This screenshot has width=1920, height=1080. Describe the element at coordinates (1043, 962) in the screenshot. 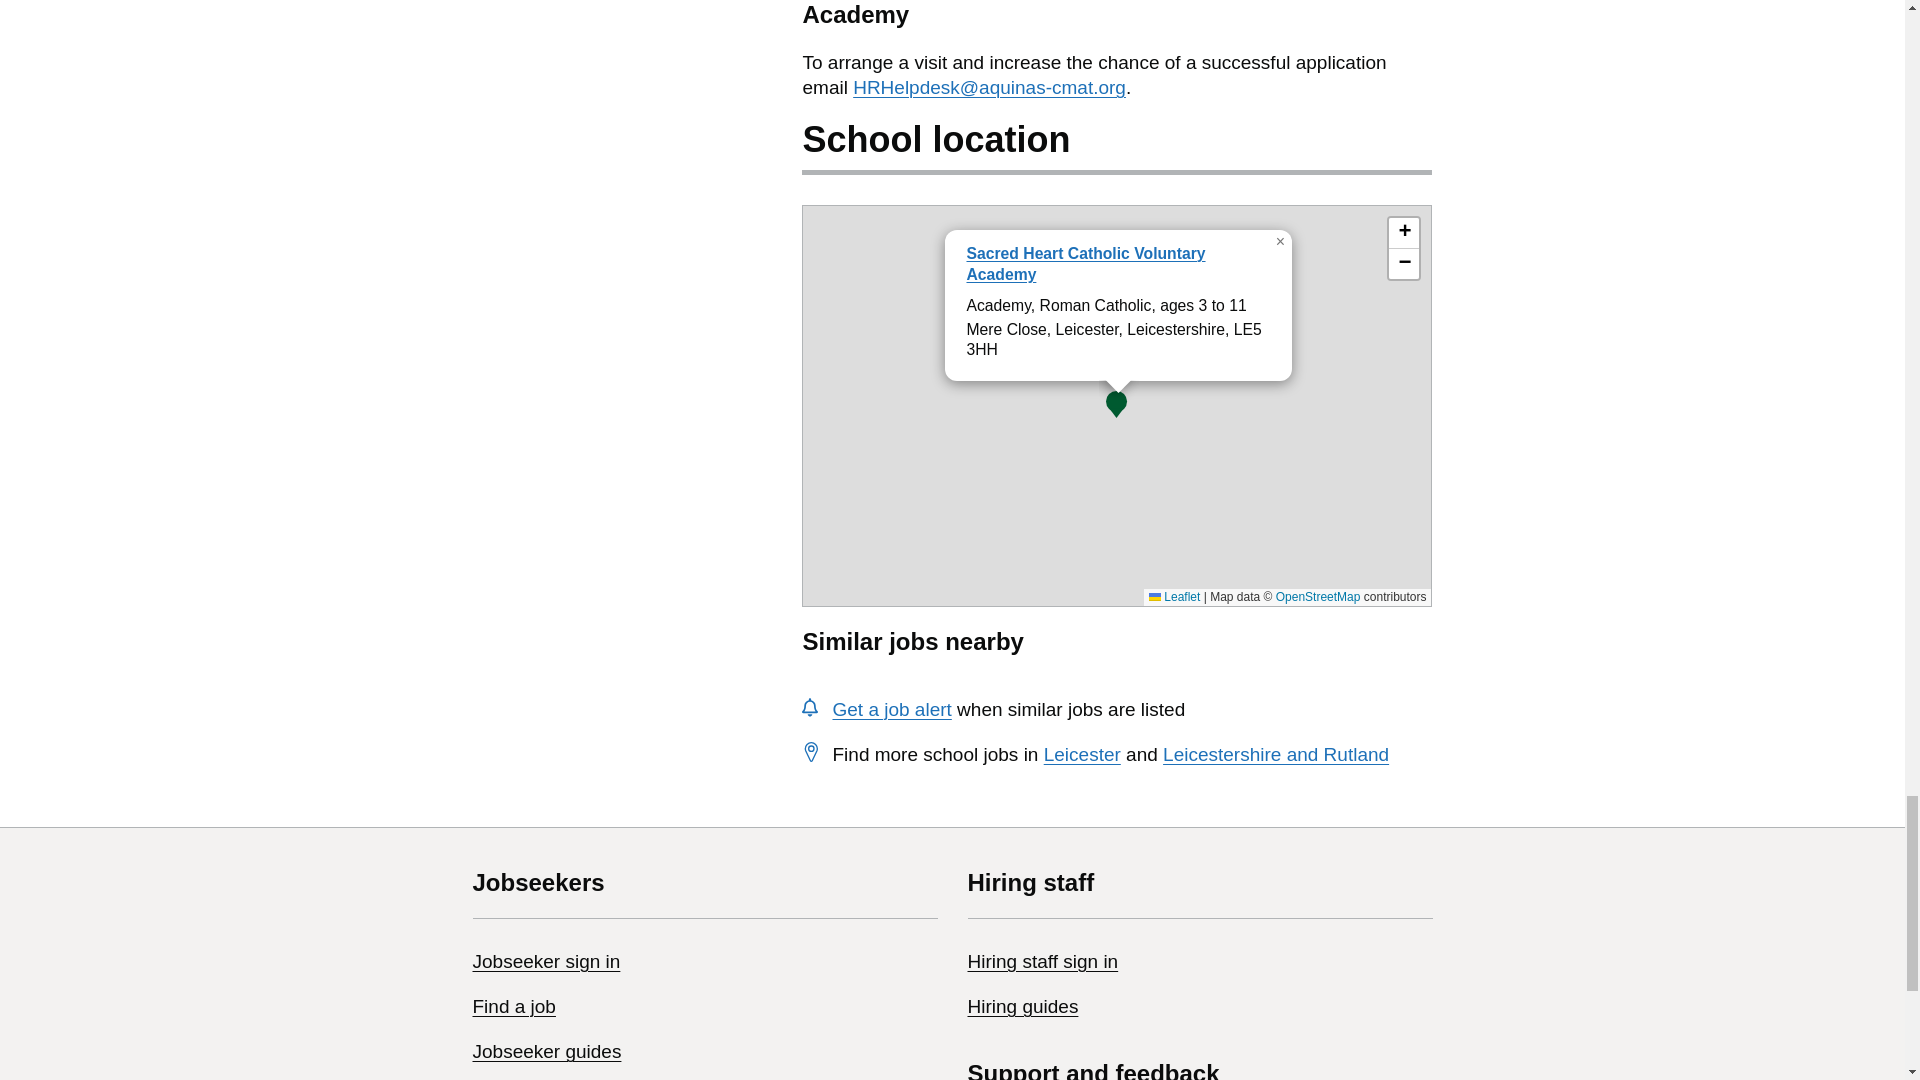

I see `Hiring staff sign in` at that location.